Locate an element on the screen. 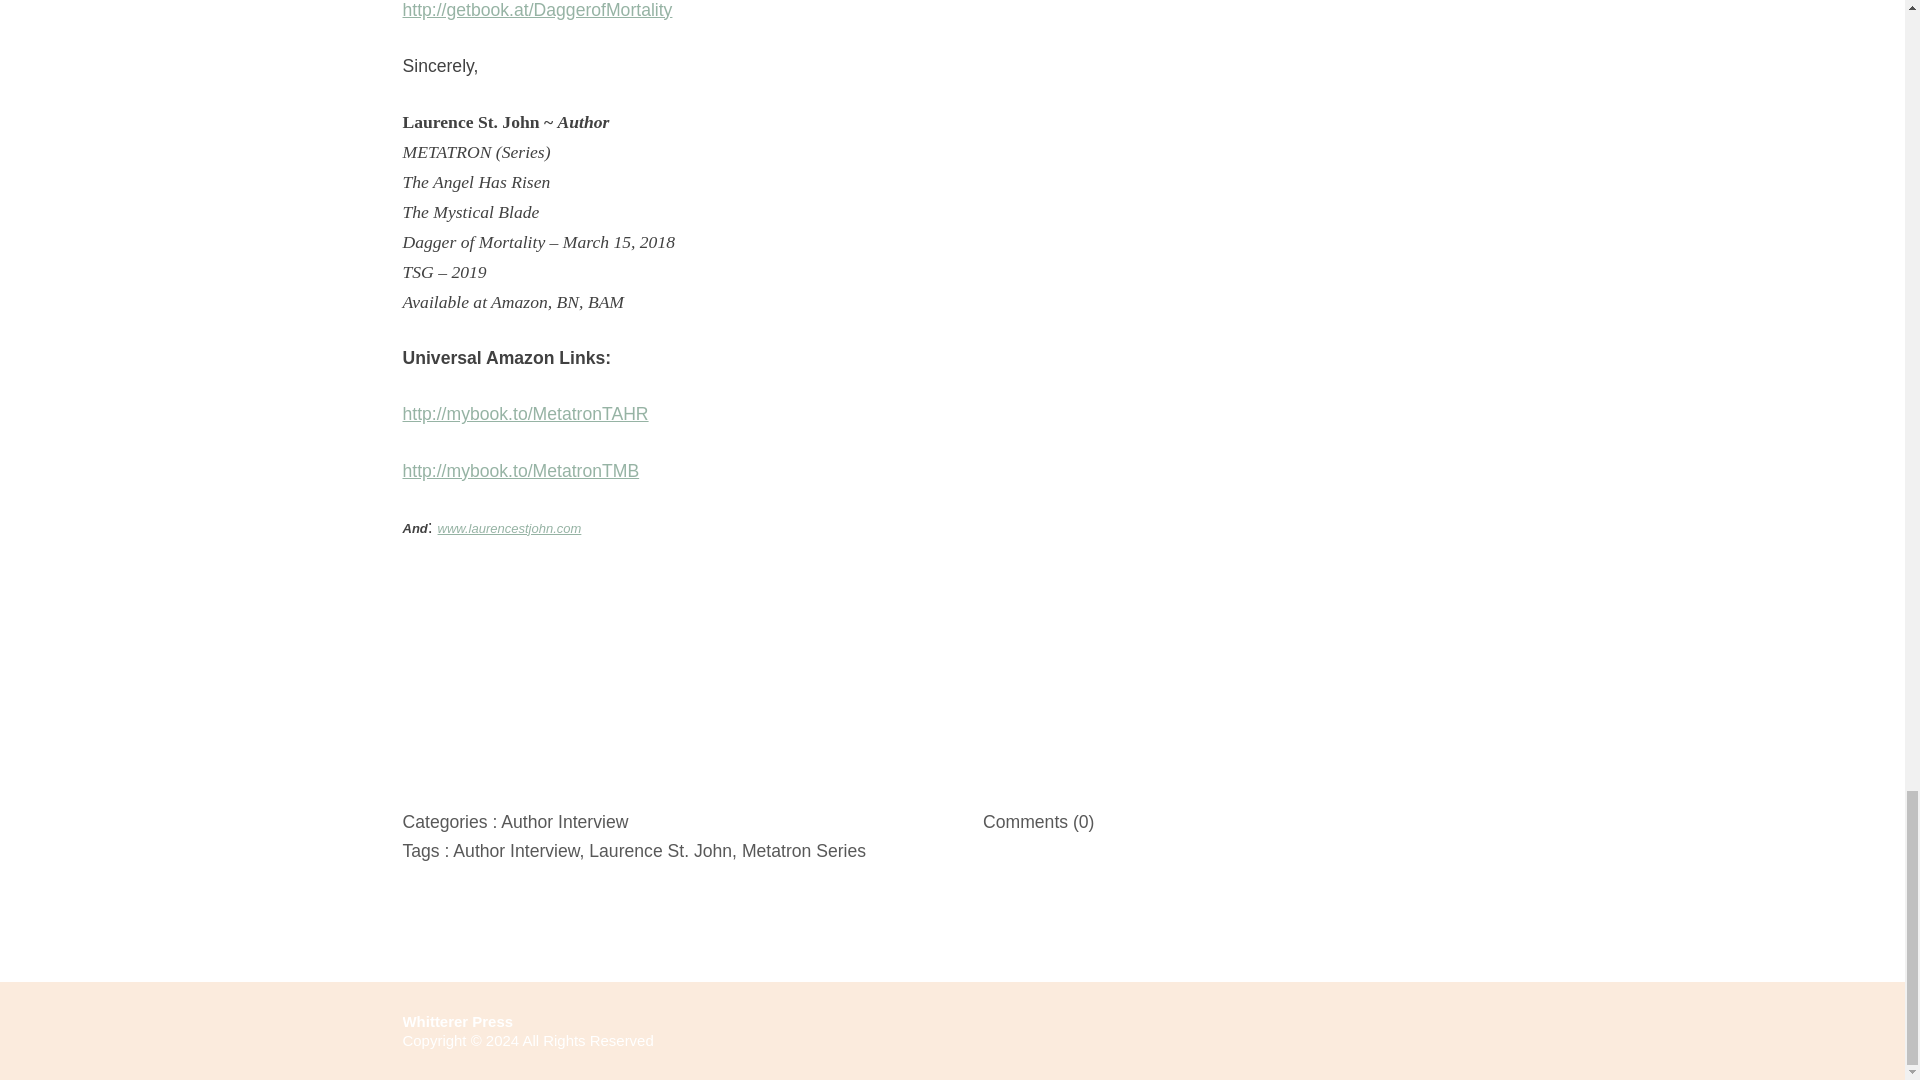 Image resolution: width=1920 pixels, height=1080 pixels. Laurence St. John is located at coordinates (660, 850).